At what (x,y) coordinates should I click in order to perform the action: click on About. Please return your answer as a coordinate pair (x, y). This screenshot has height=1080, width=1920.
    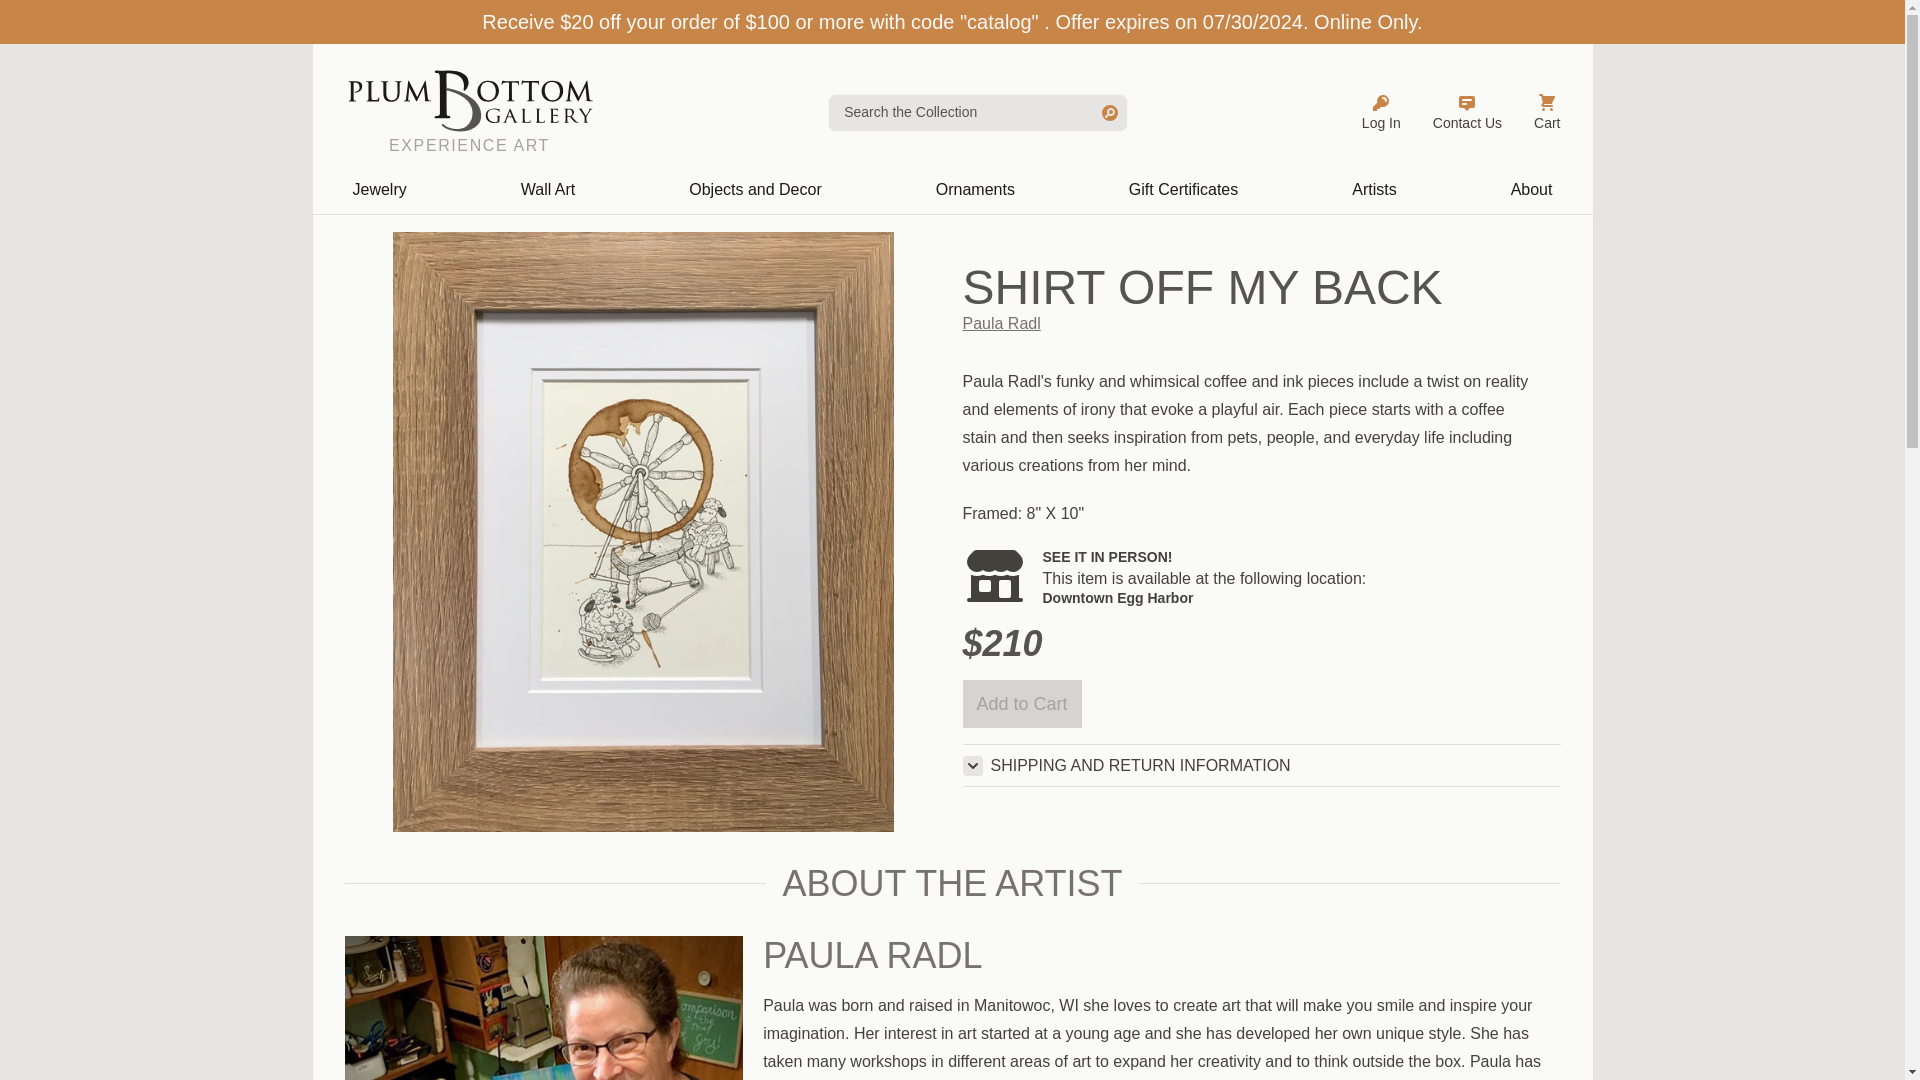
    Looking at the image, I should click on (1532, 190).